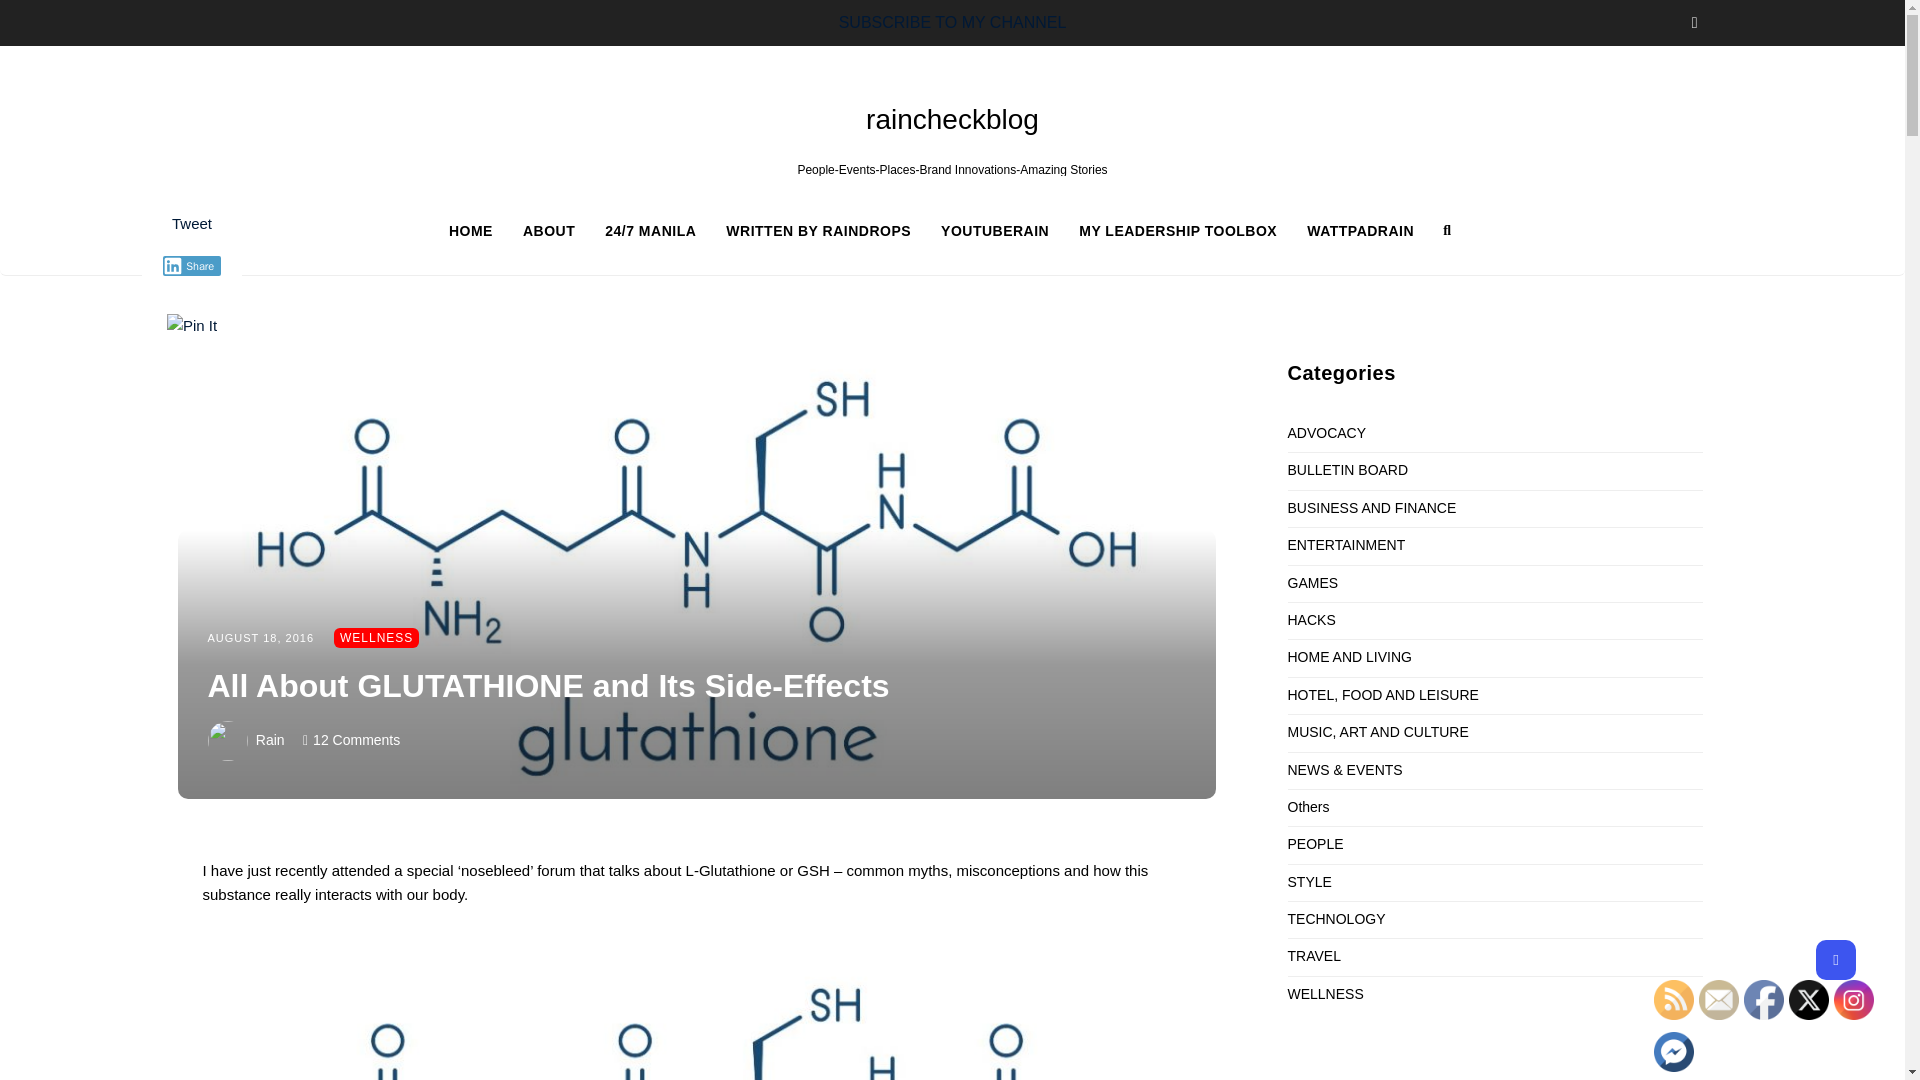  I want to click on MY LEADERSHIP TOOLBOX, so click(1193, 230).